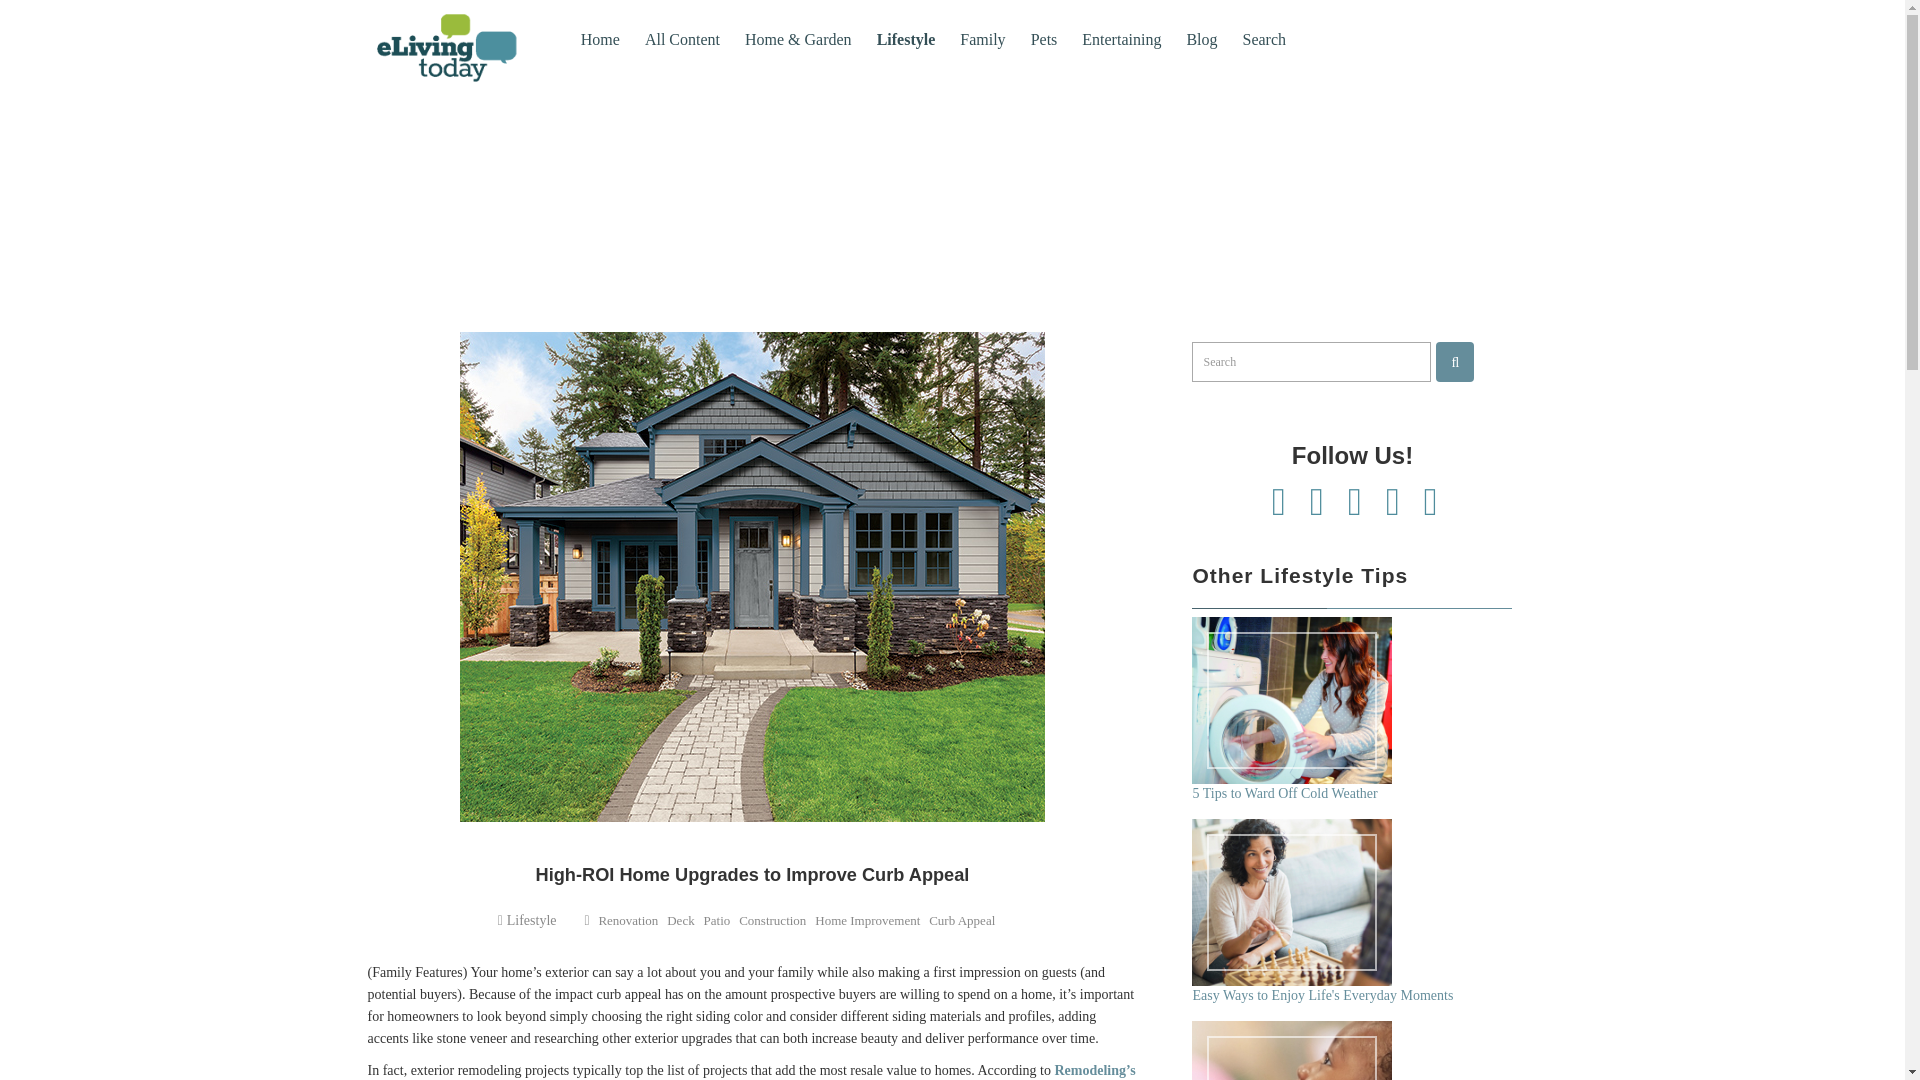 Image resolution: width=1920 pixels, height=1080 pixels. Describe the element at coordinates (962, 920) in the screenshot. I see `Curb Appeal` at that location.